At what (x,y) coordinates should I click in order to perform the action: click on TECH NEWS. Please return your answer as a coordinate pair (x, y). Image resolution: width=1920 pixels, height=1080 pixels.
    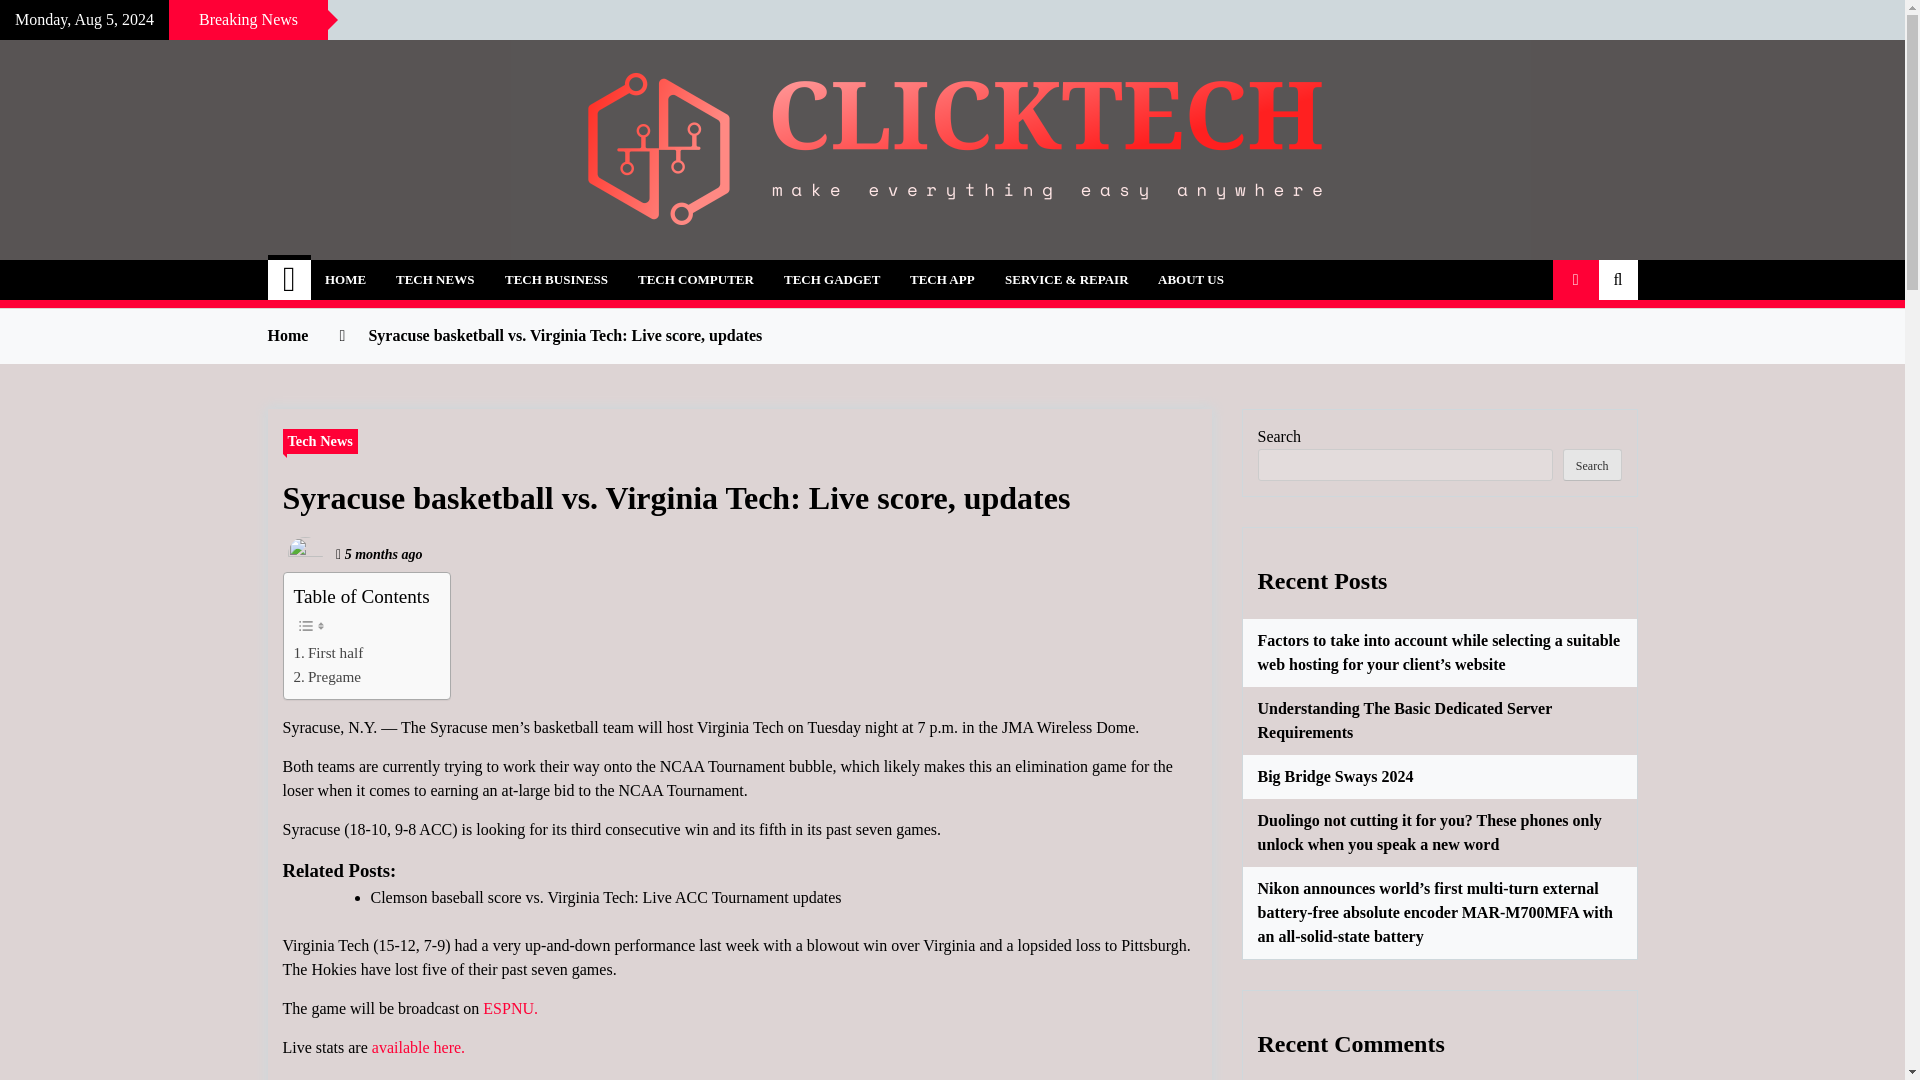
    Looking at the image, I should click on (434, 280).